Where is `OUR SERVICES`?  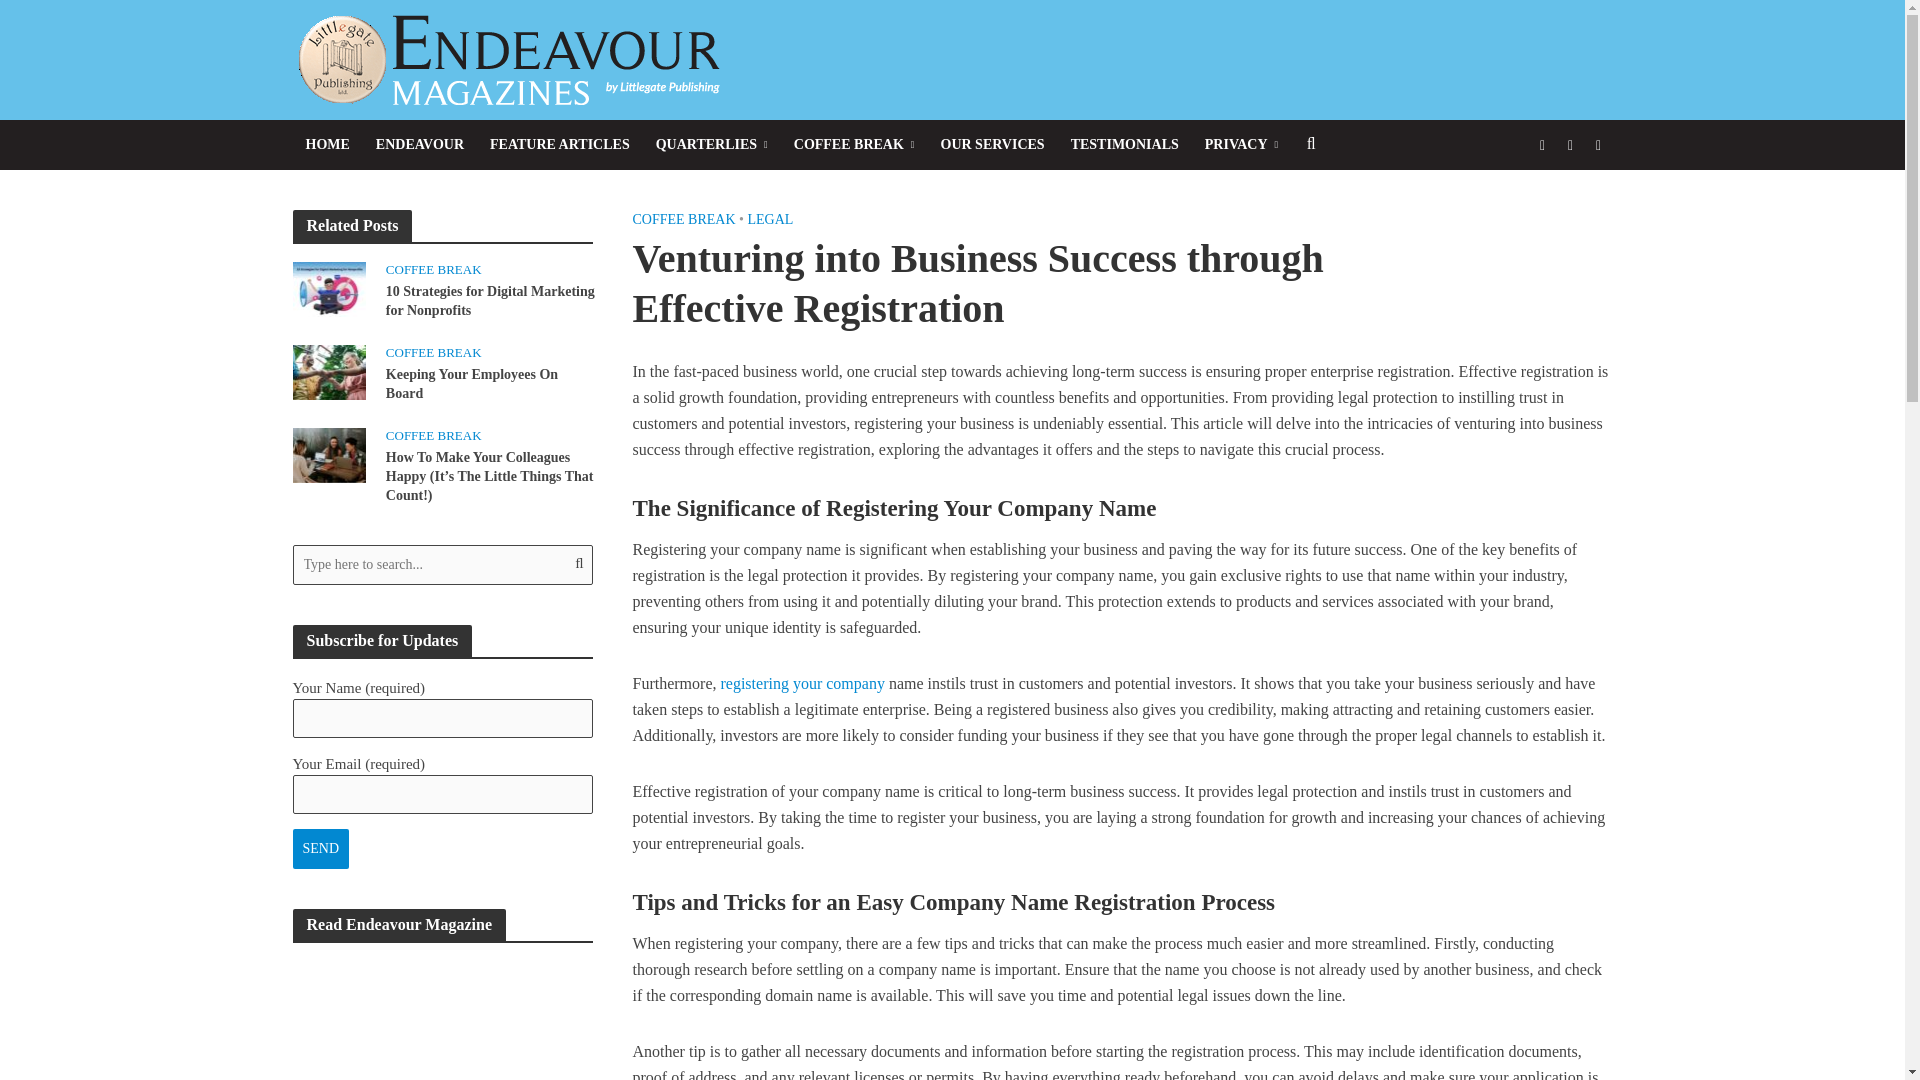
OUR SERVICES is located at coordinates (992, 144).